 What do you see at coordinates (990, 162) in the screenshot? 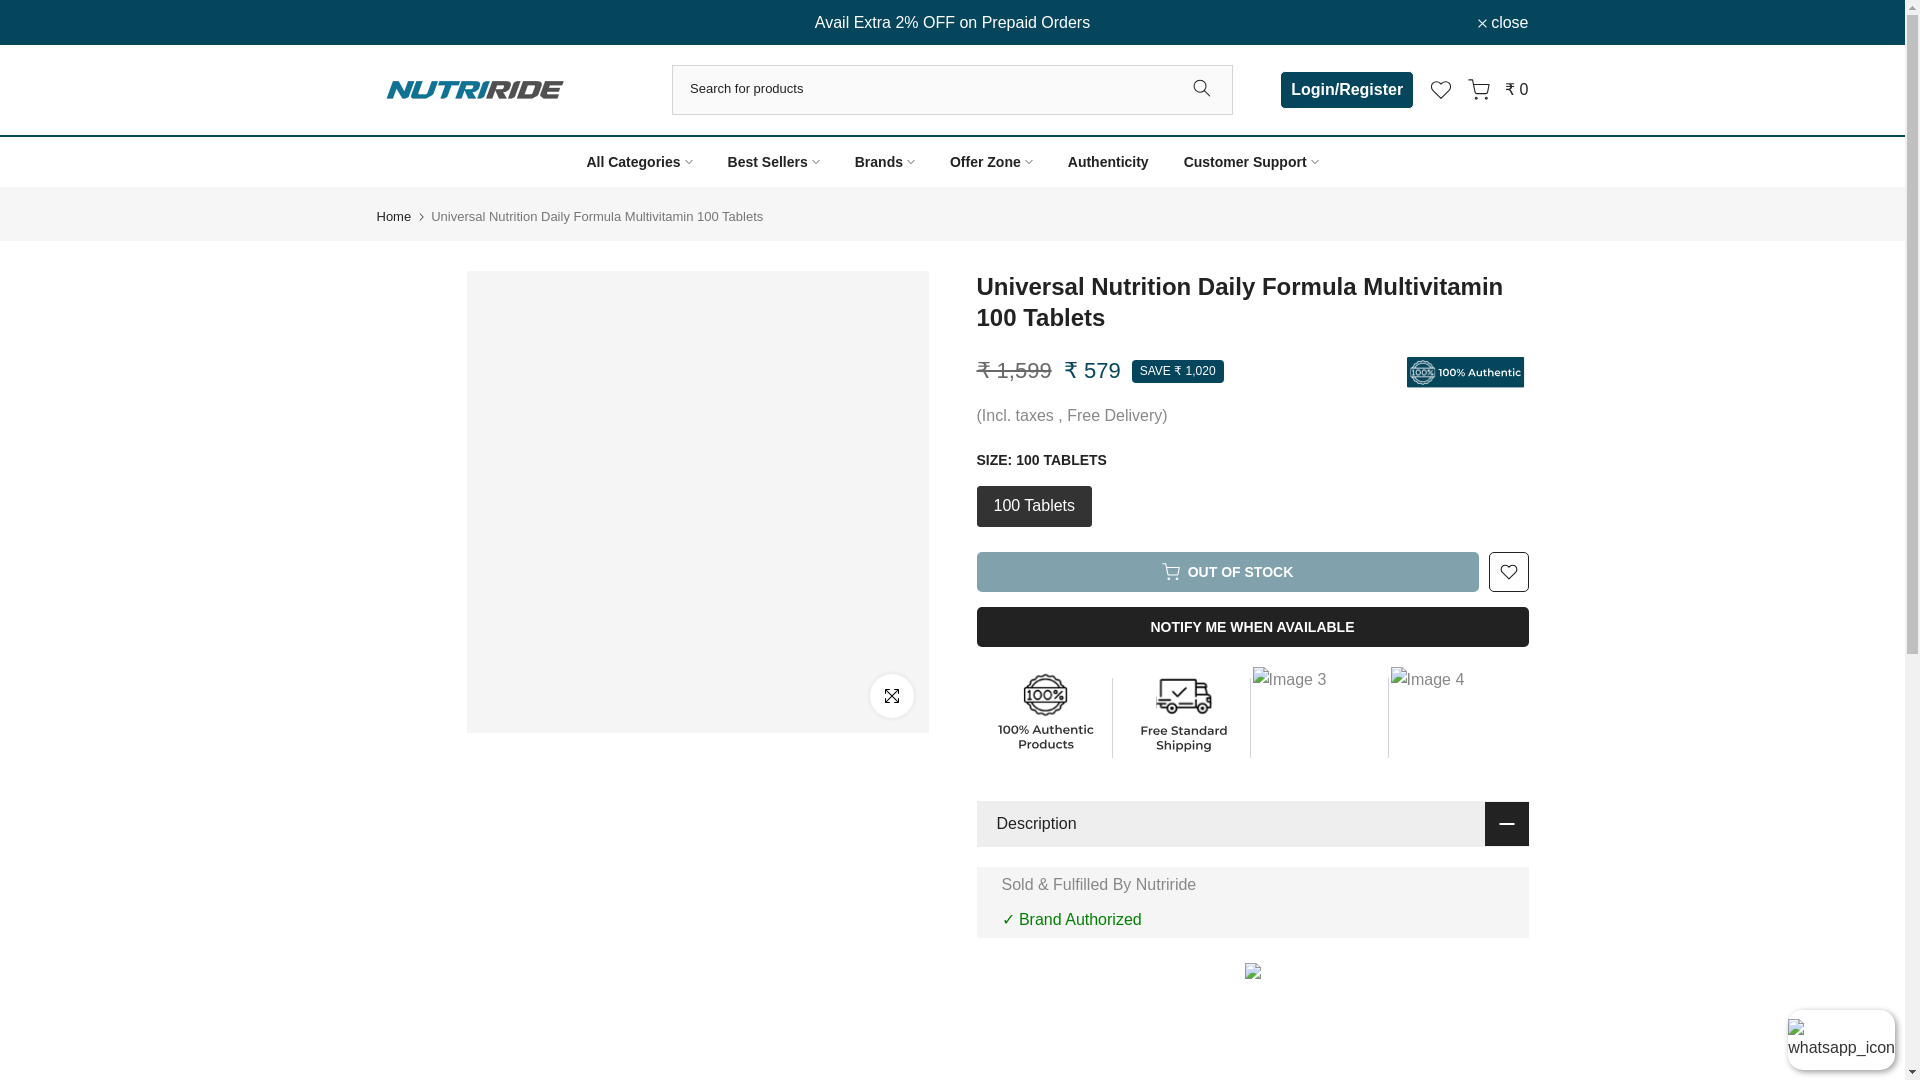
I see `Offer Zone` at bounding box center [990, 162].